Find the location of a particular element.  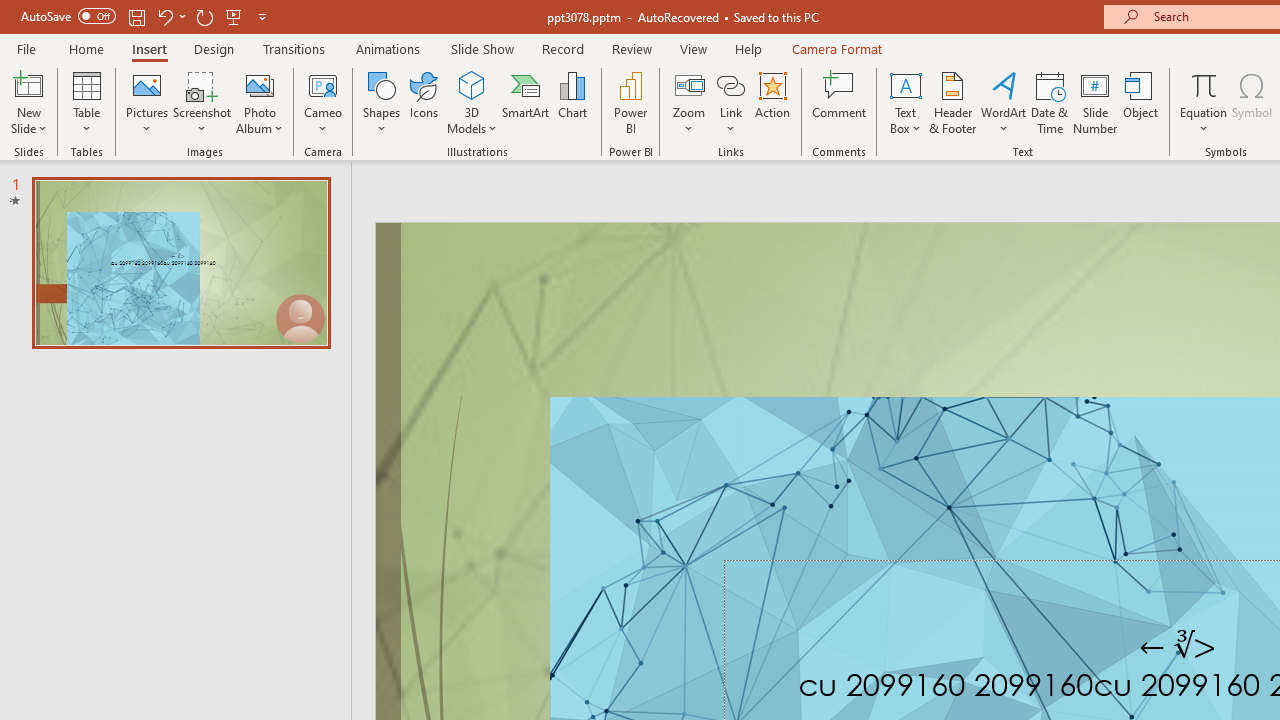

Camera Format is located at coordinates (836, 48).